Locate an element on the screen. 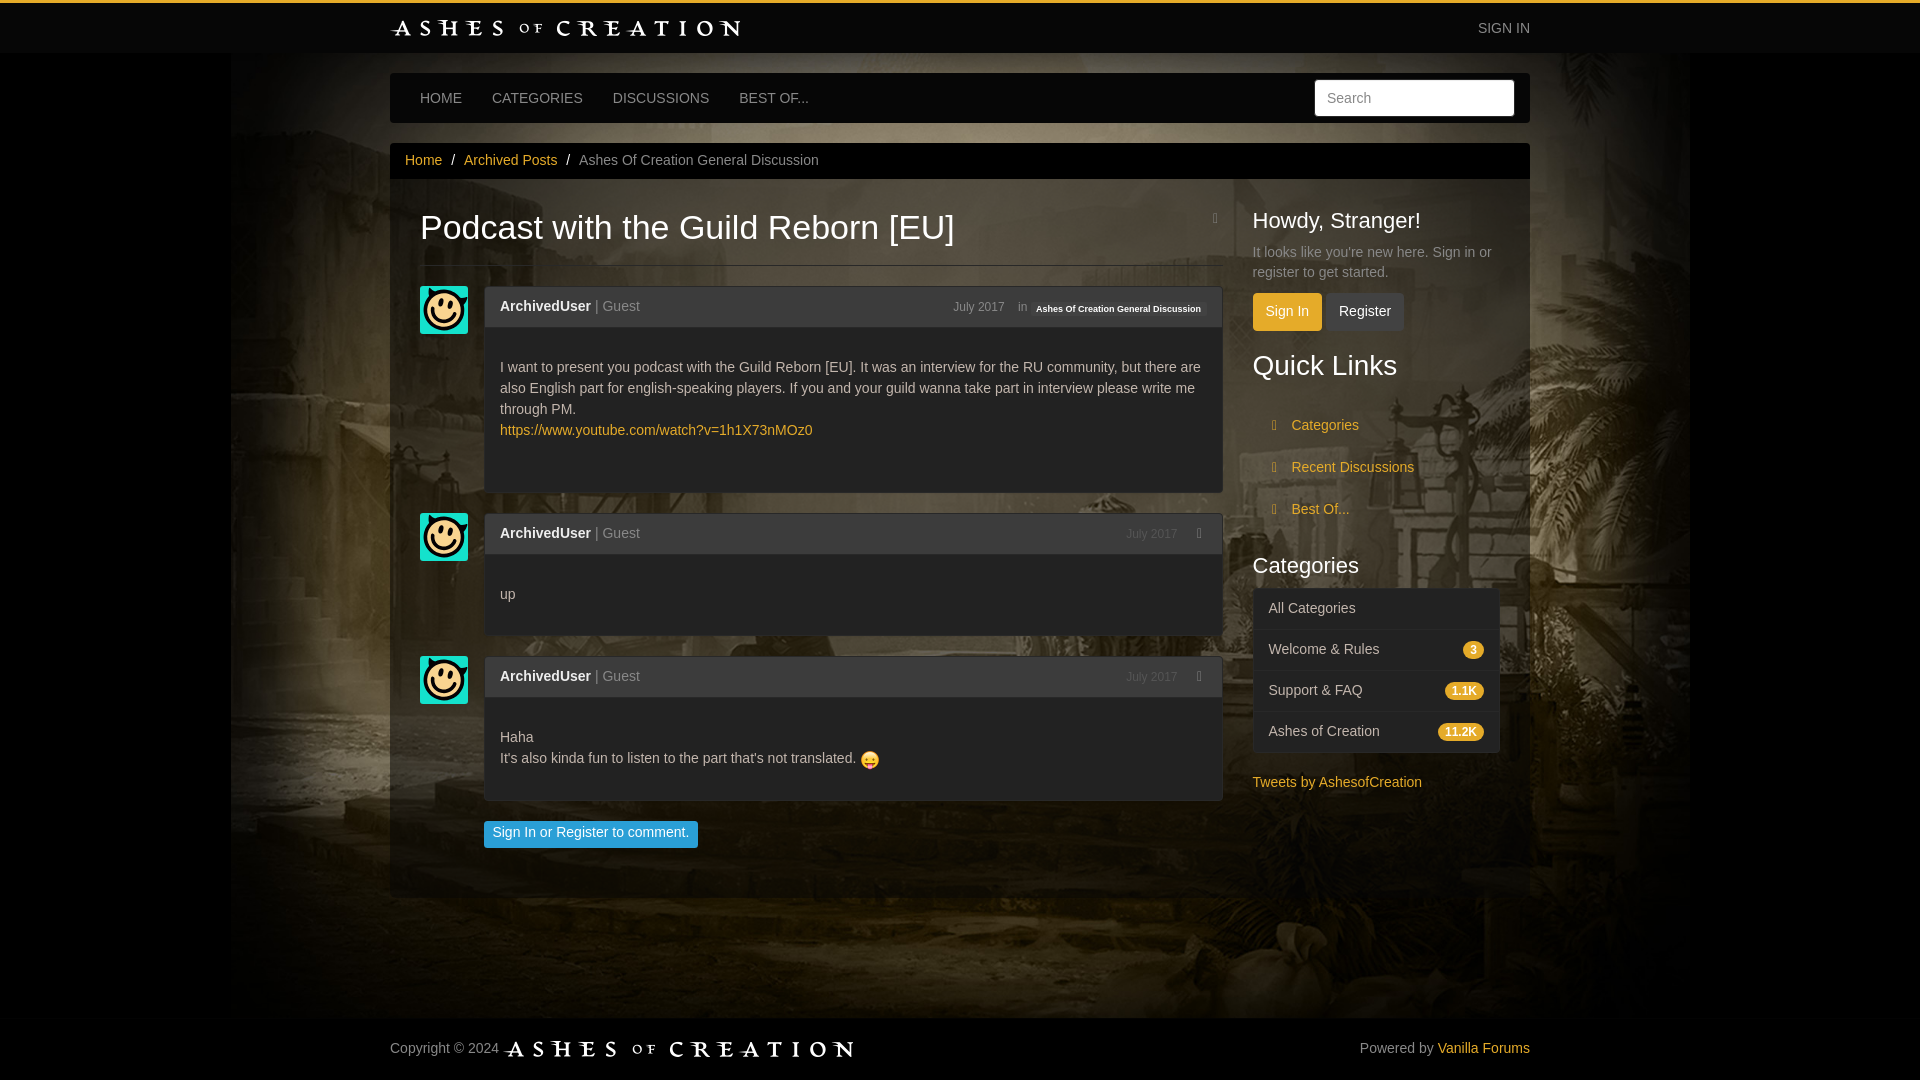 Image resolution: width=1920 pixels, height=1080 pixels. Register is located at coordinates (582, 832).